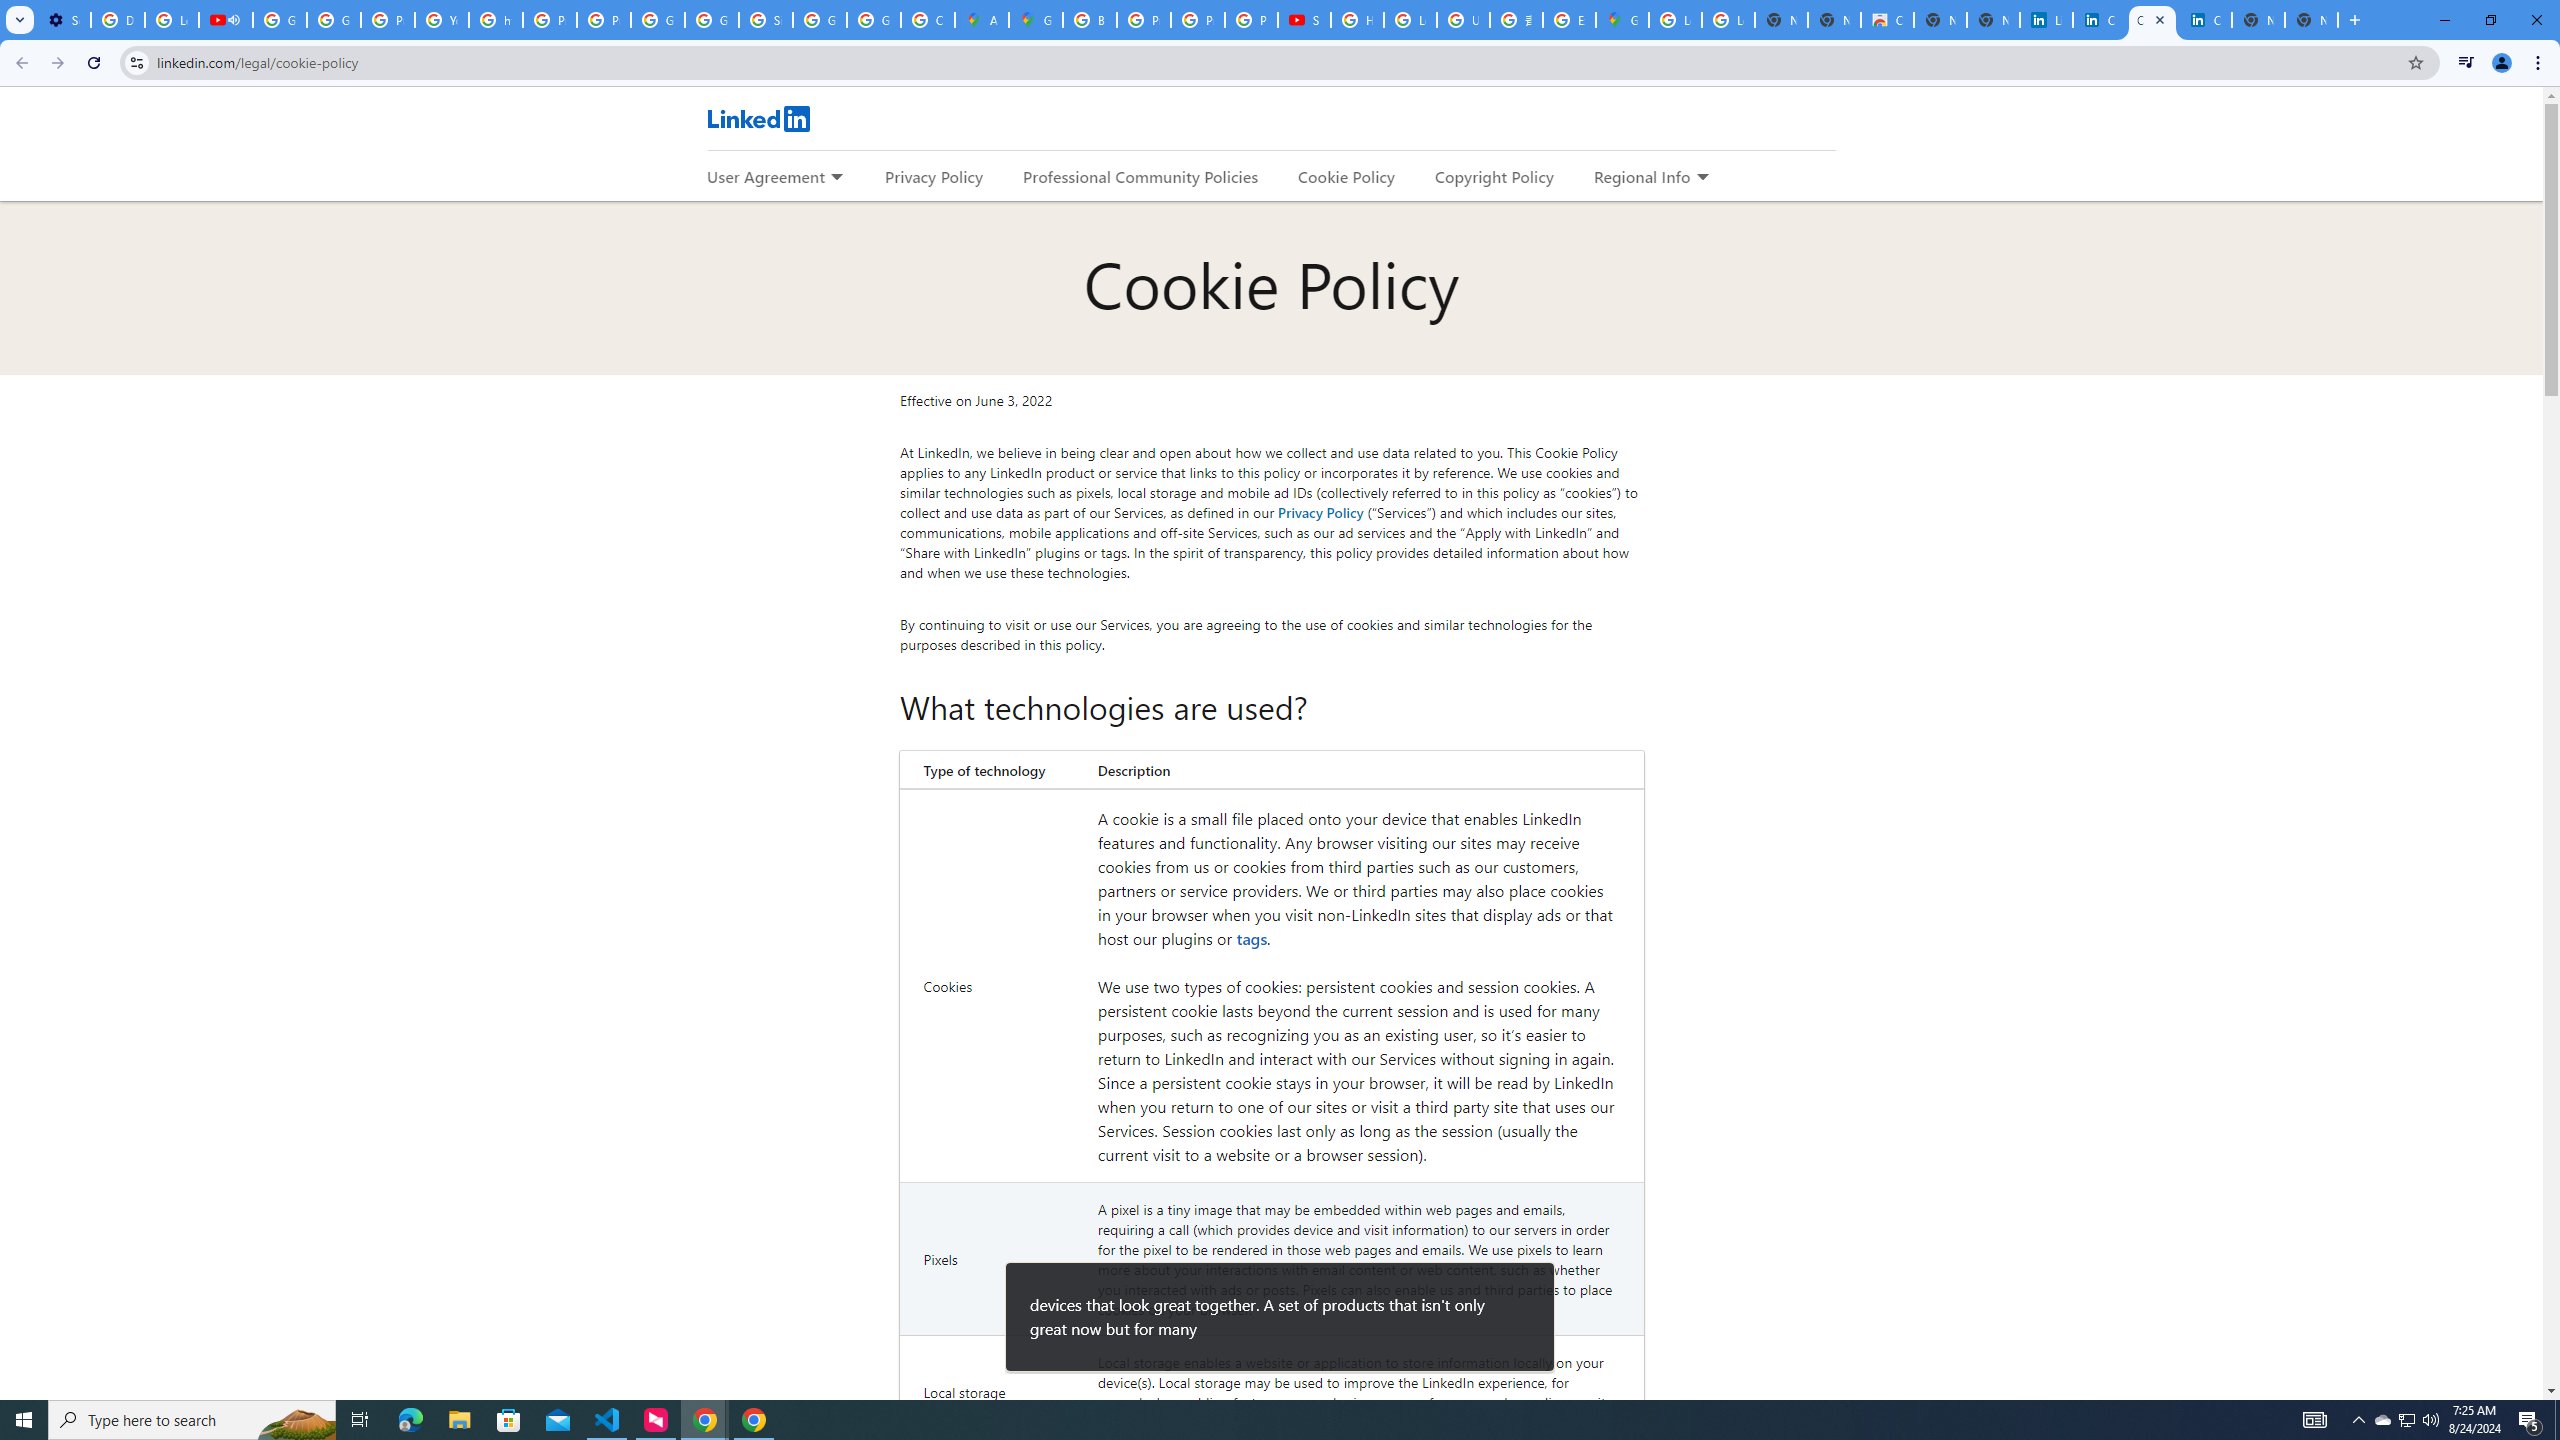  Describe the element at coordinates (1622, 20) in the screenshot. I see `Google Maps` at that location.